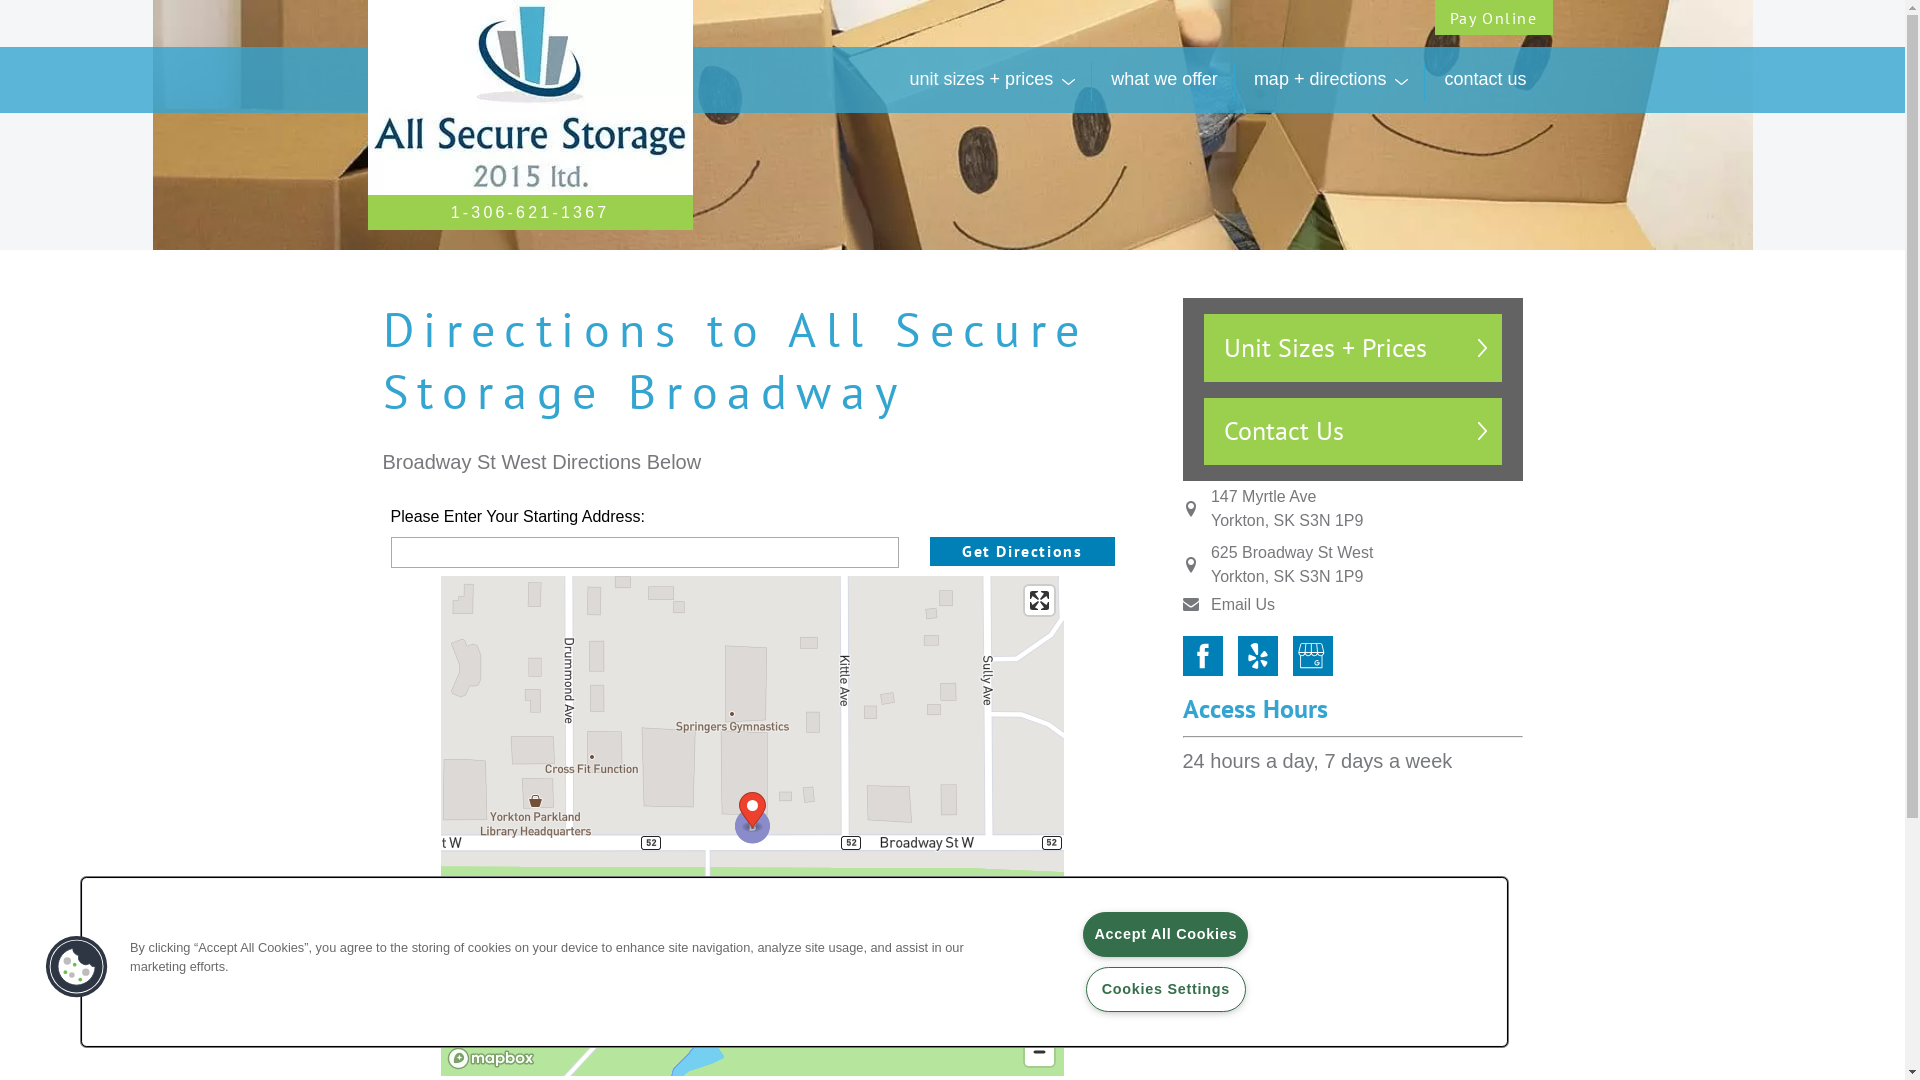 The height and width of the screenshot is (1080, 1920). I want to click on Contact Us, so click(1353, 432).